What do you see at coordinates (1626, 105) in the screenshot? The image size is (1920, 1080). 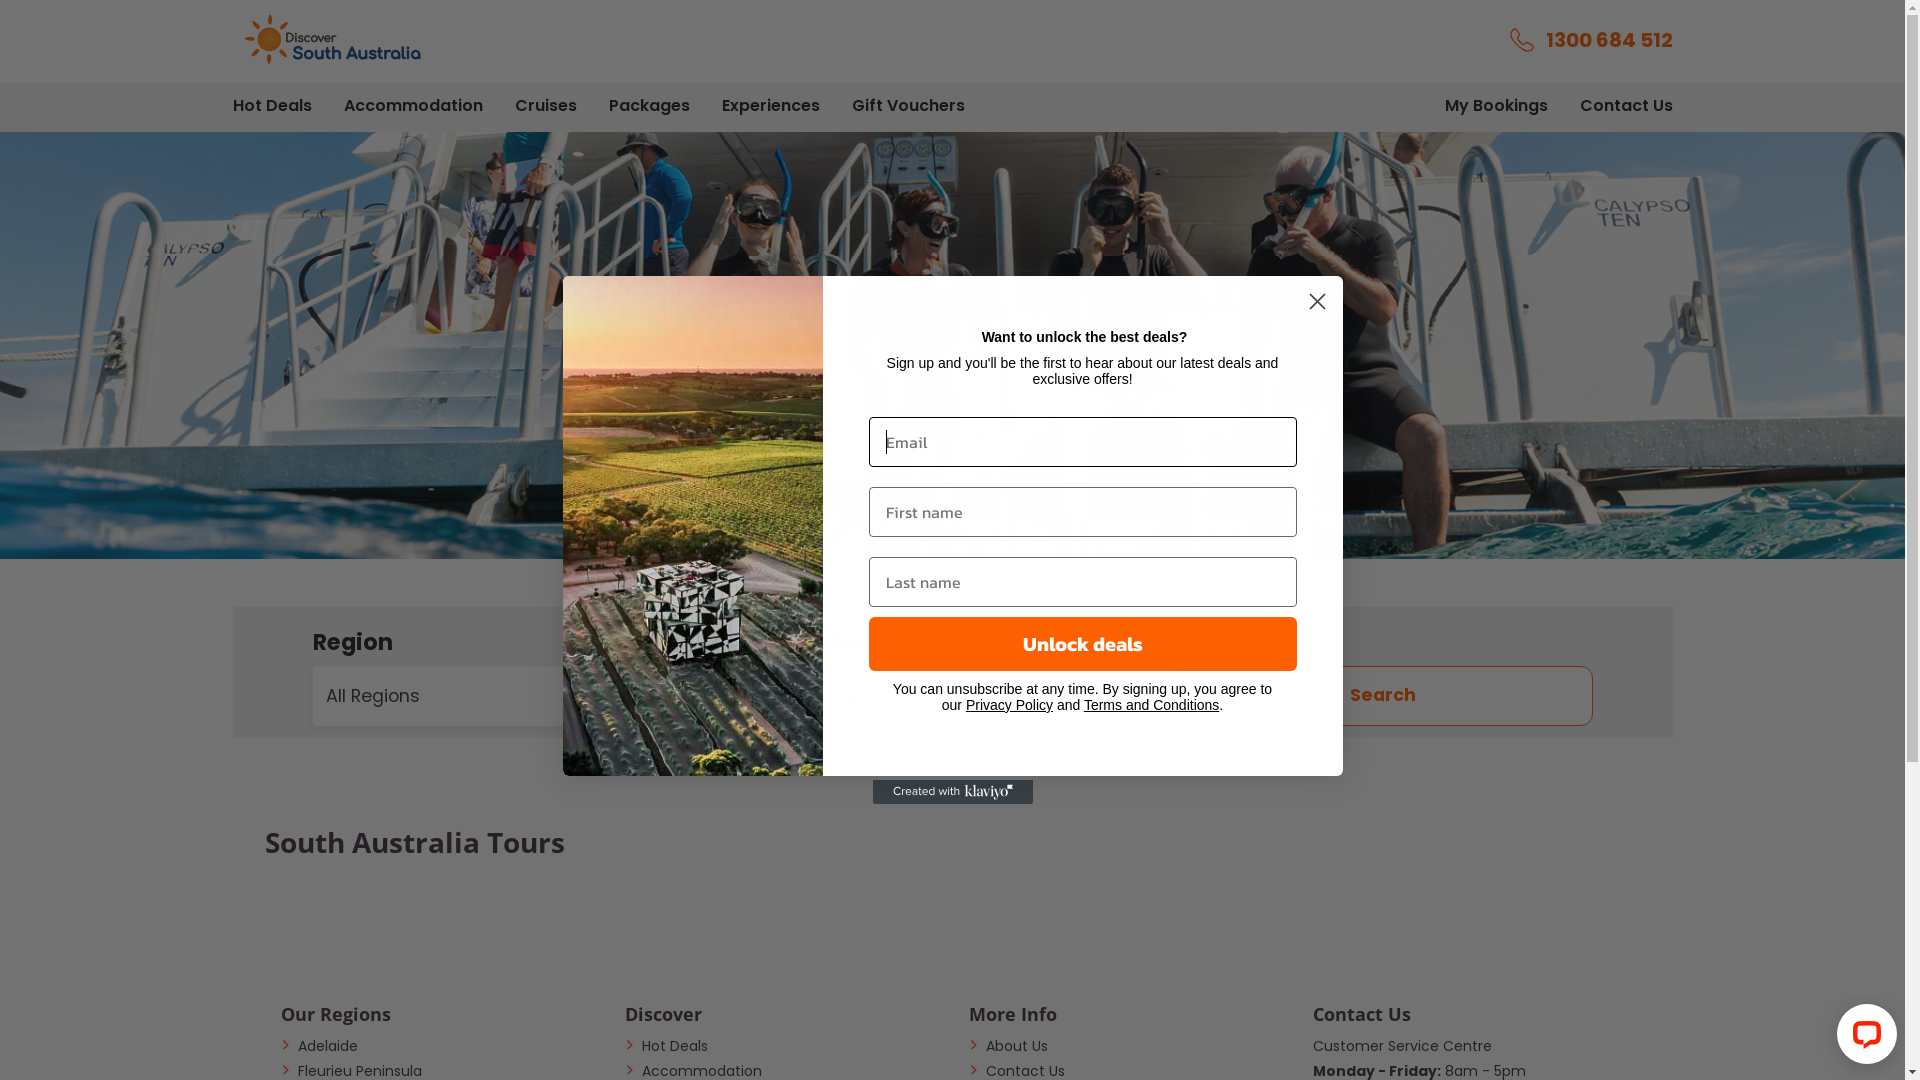 I see `Contact Us` at bounding box center [1626, 105].